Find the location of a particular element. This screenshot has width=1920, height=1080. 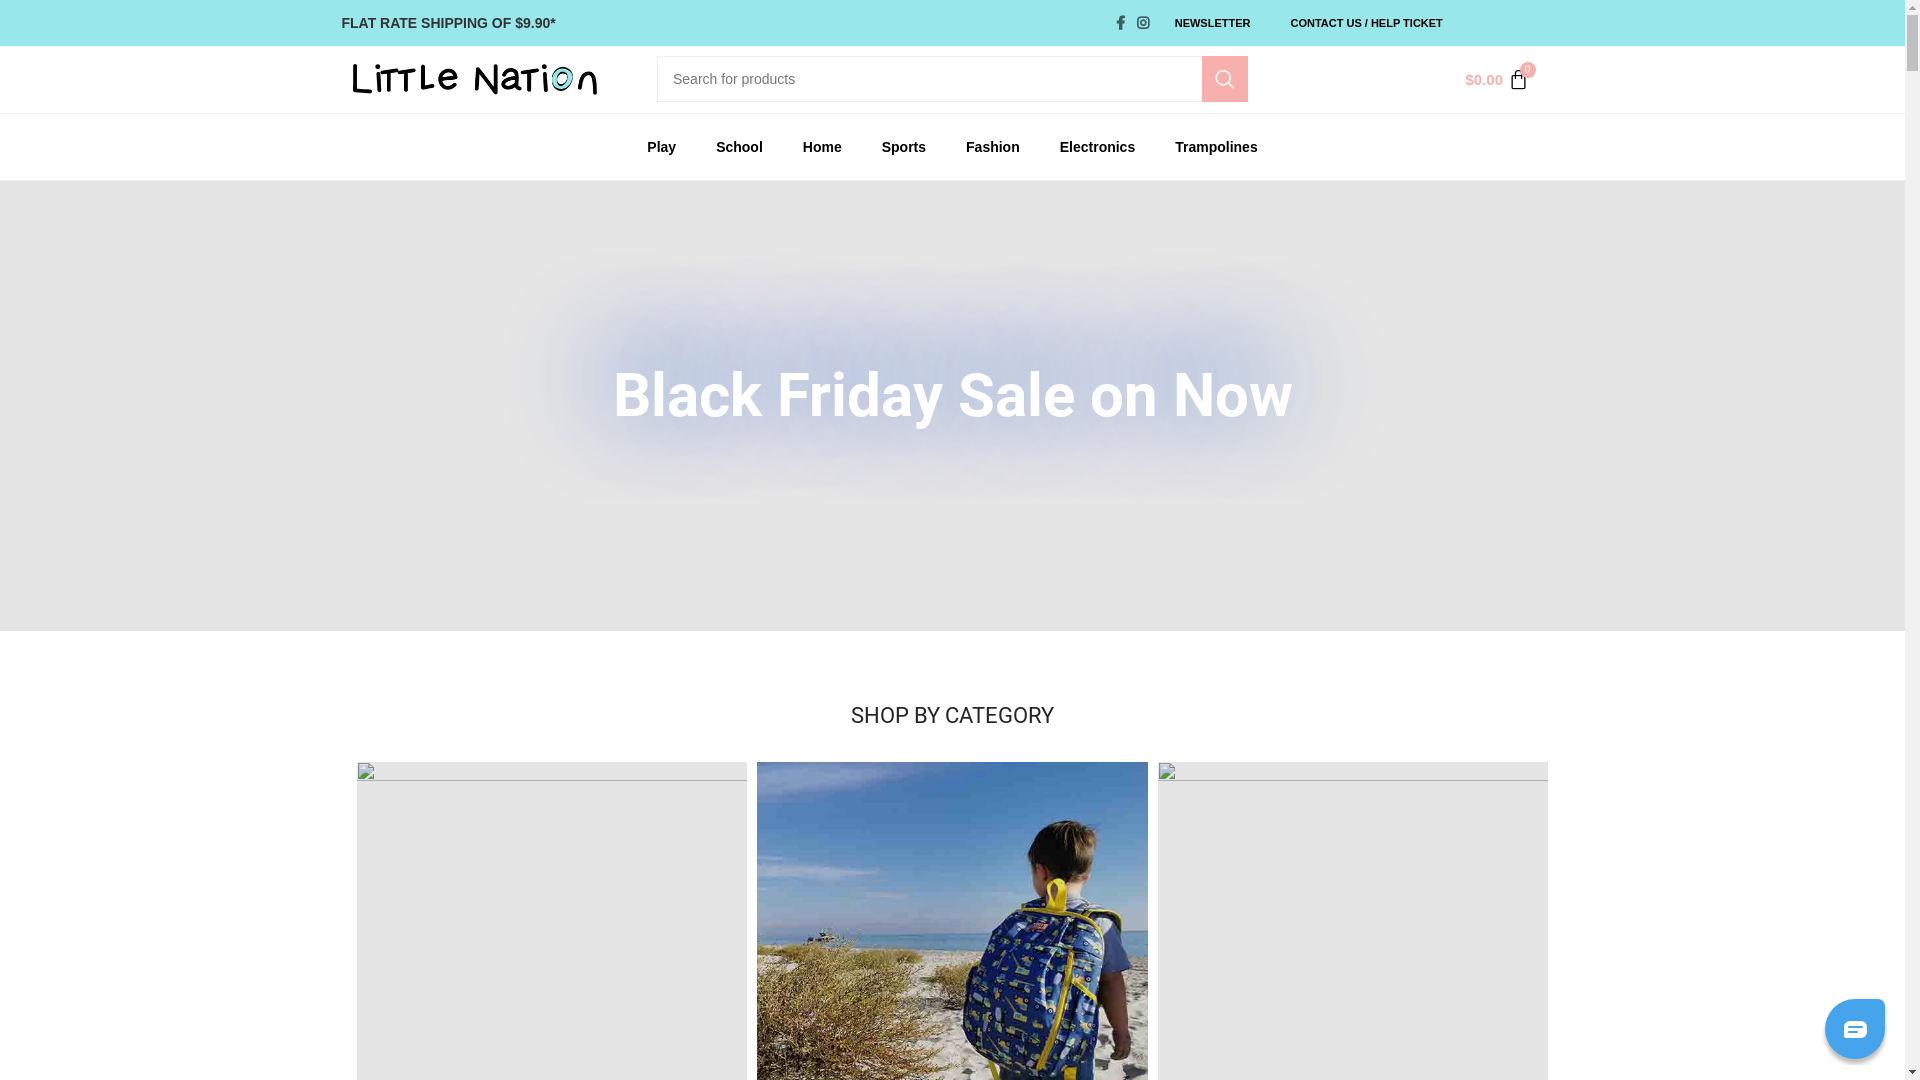

Electronics is located at coordinates (1098, 147).